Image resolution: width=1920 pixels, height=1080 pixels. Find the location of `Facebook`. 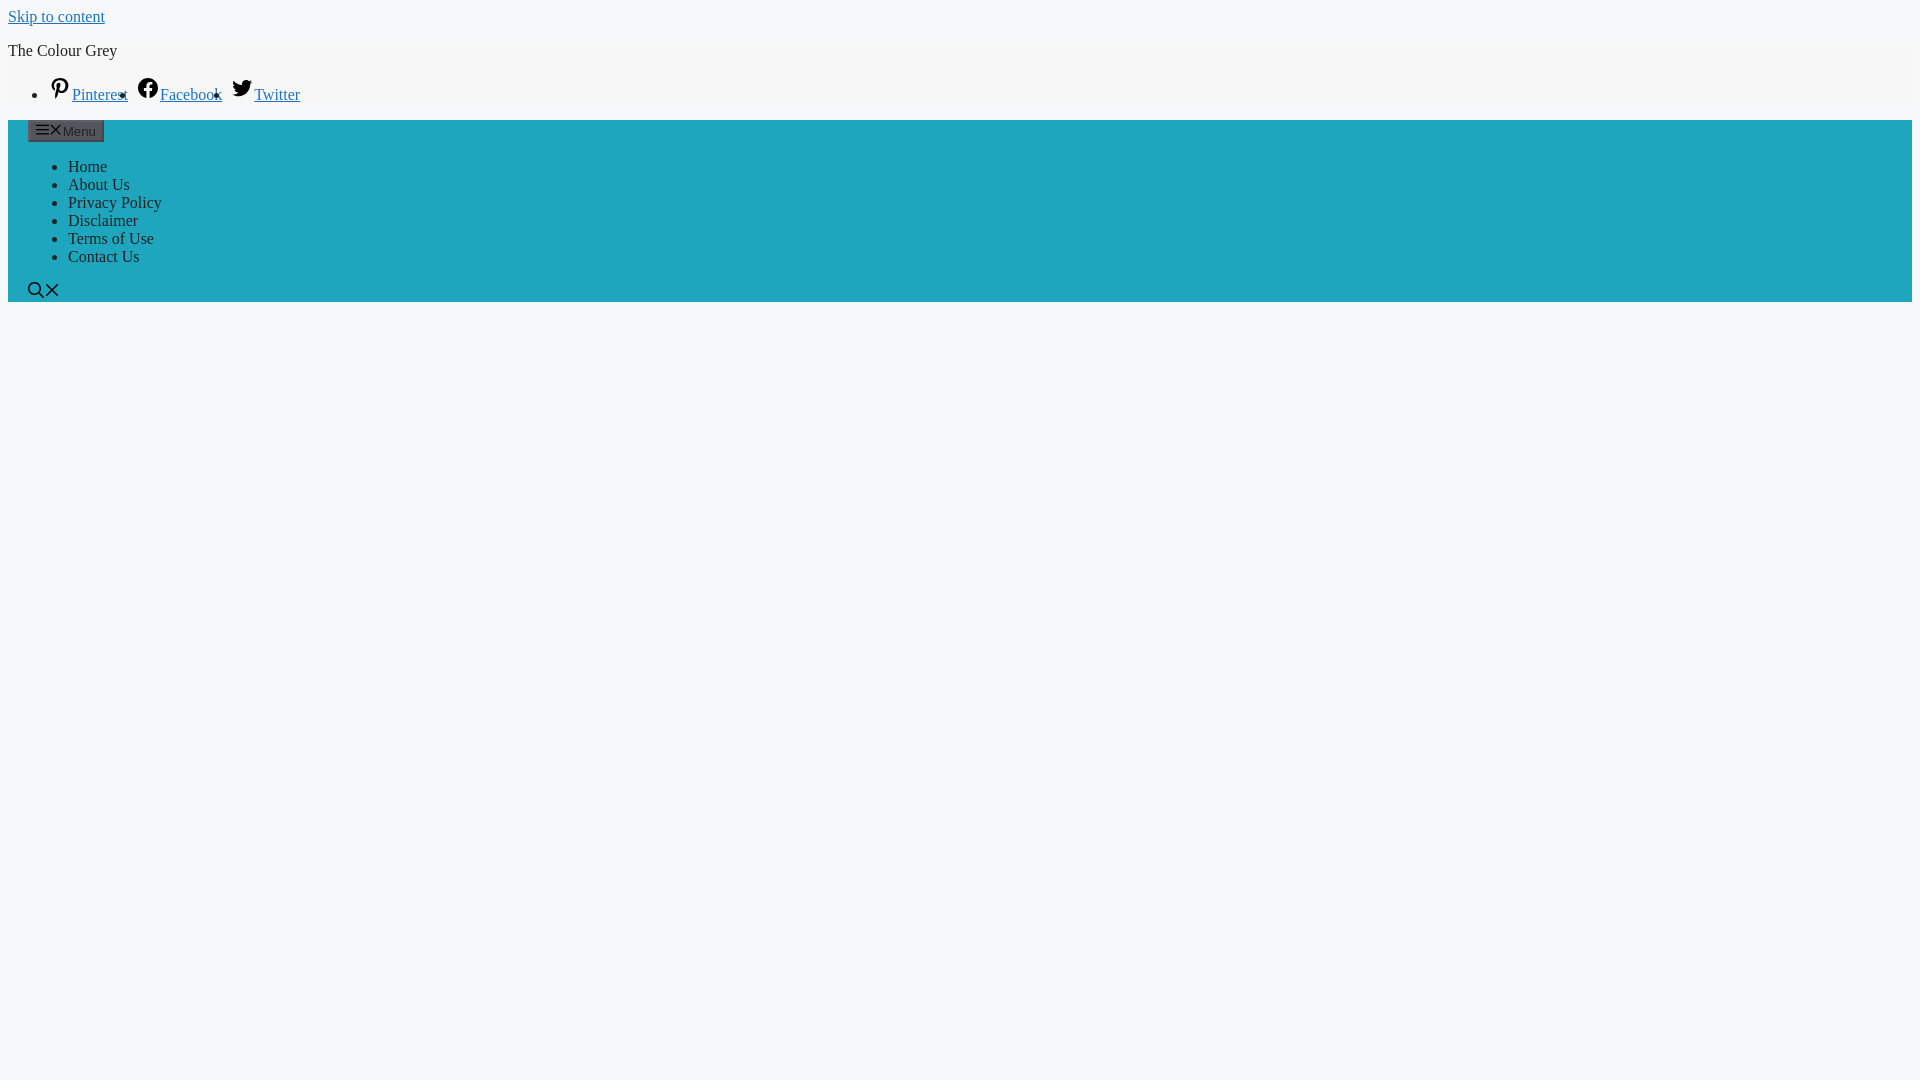

Facebook is located at coordinates (179, 94).